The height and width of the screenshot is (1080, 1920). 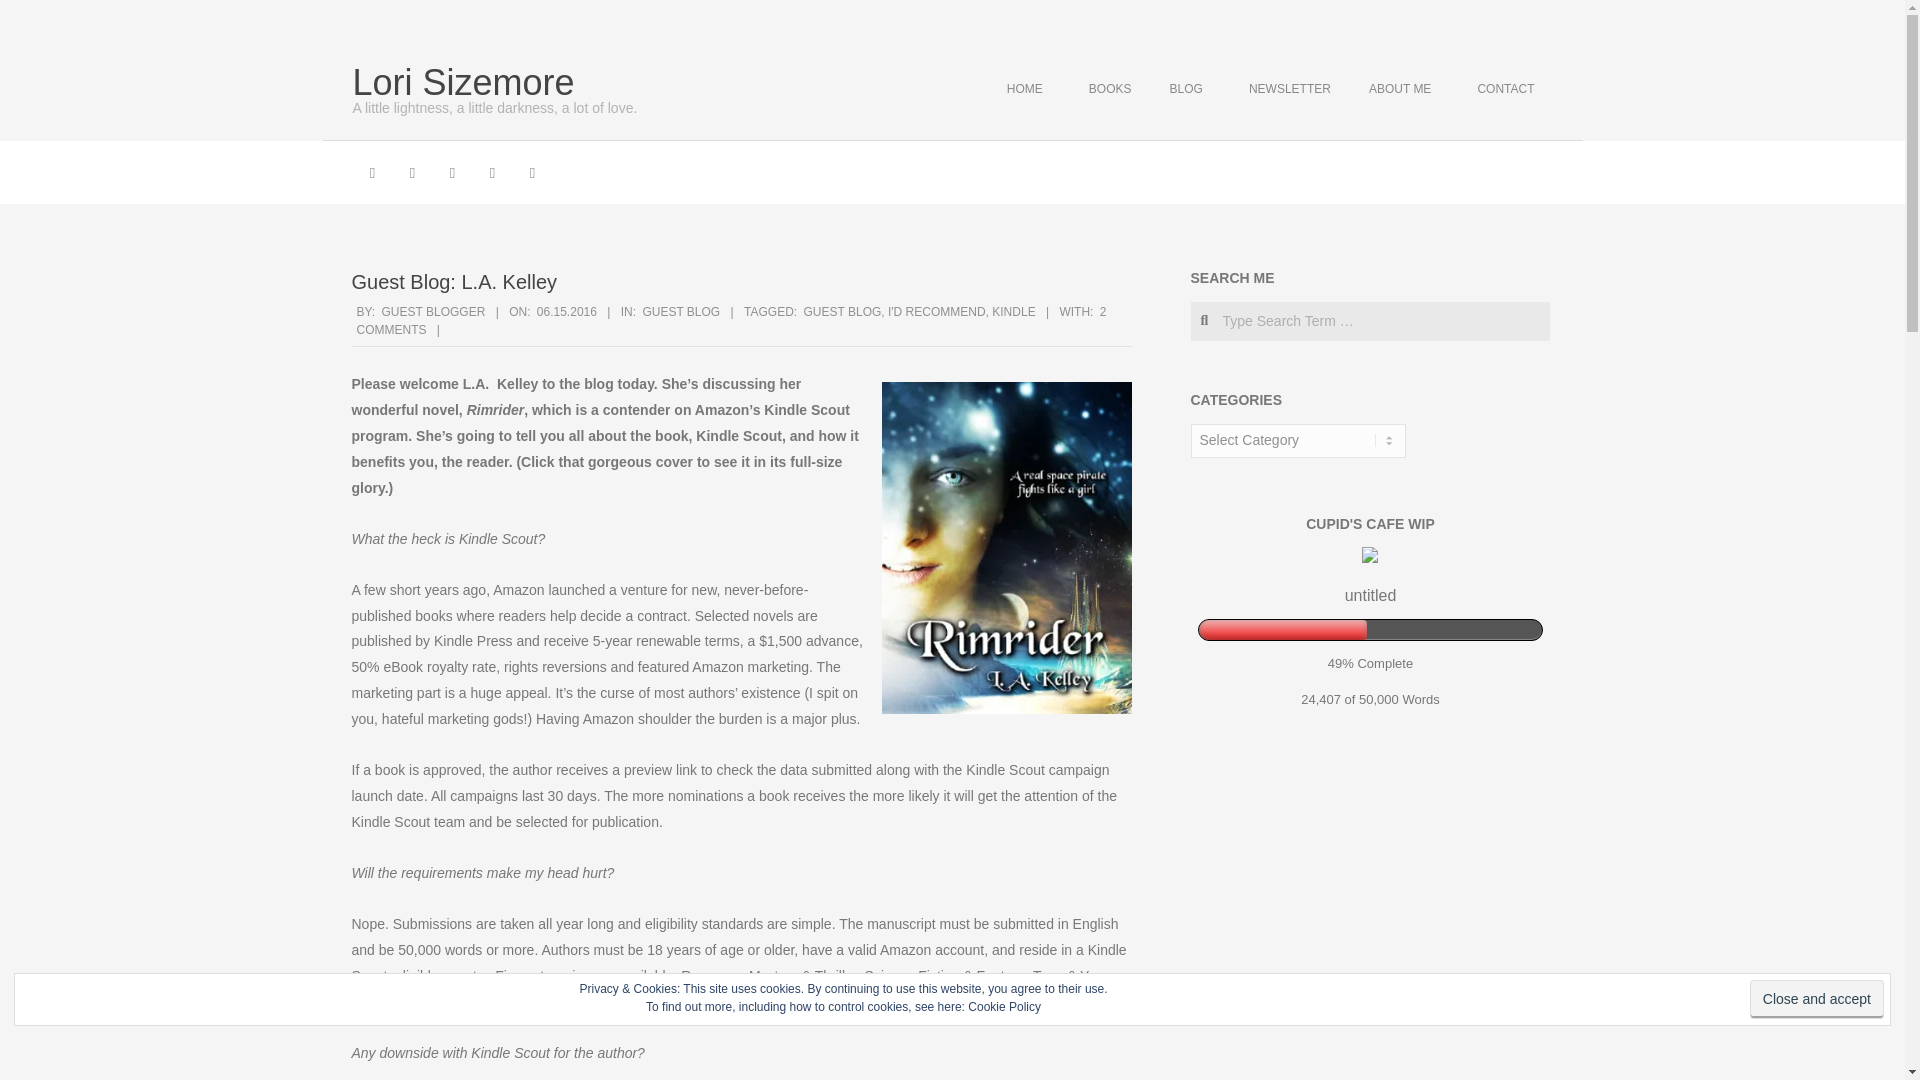 I want to click on Posts by Guest Blogger, so click(x=1110, y=90).